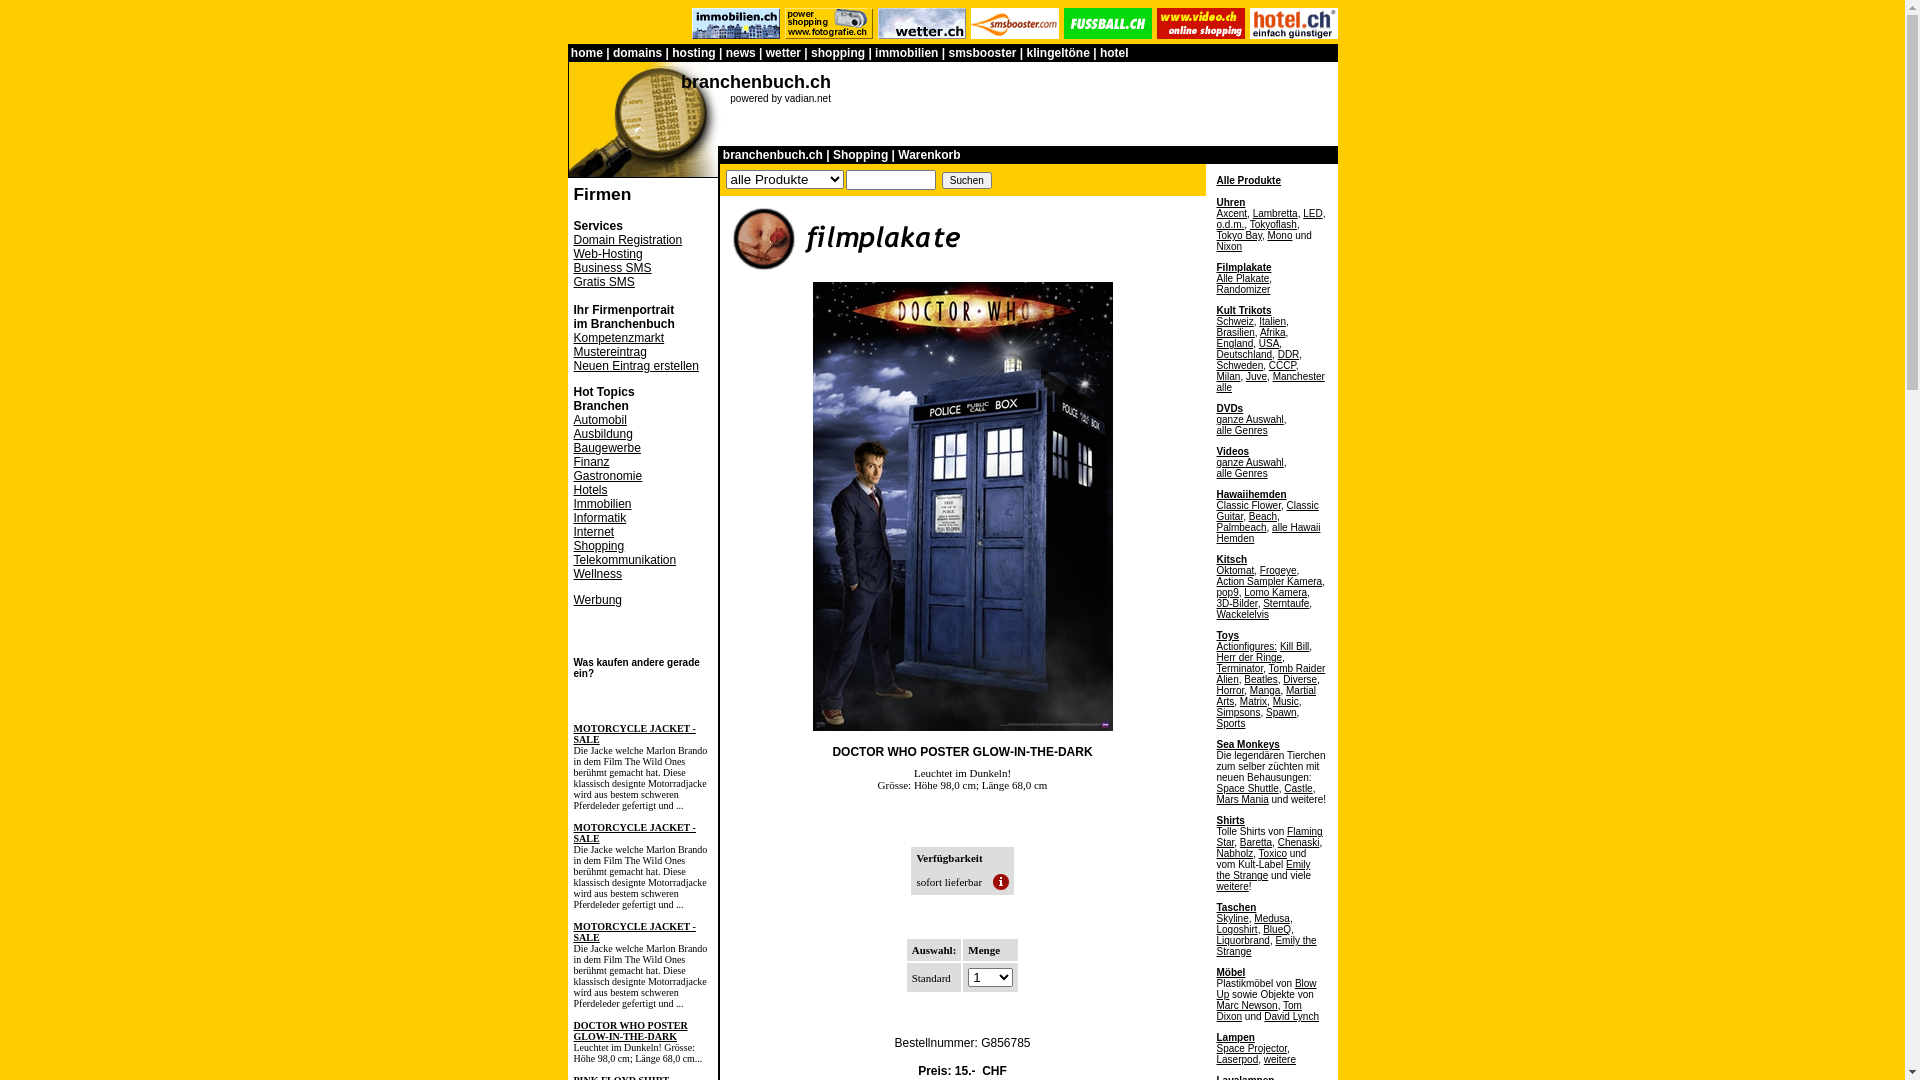 This screenshot has height=1080, width=1920. Describe the element at coordinates (635, 734) in the screenshot. I see `MOTORCYCLE JACKET - SALE` at that location.